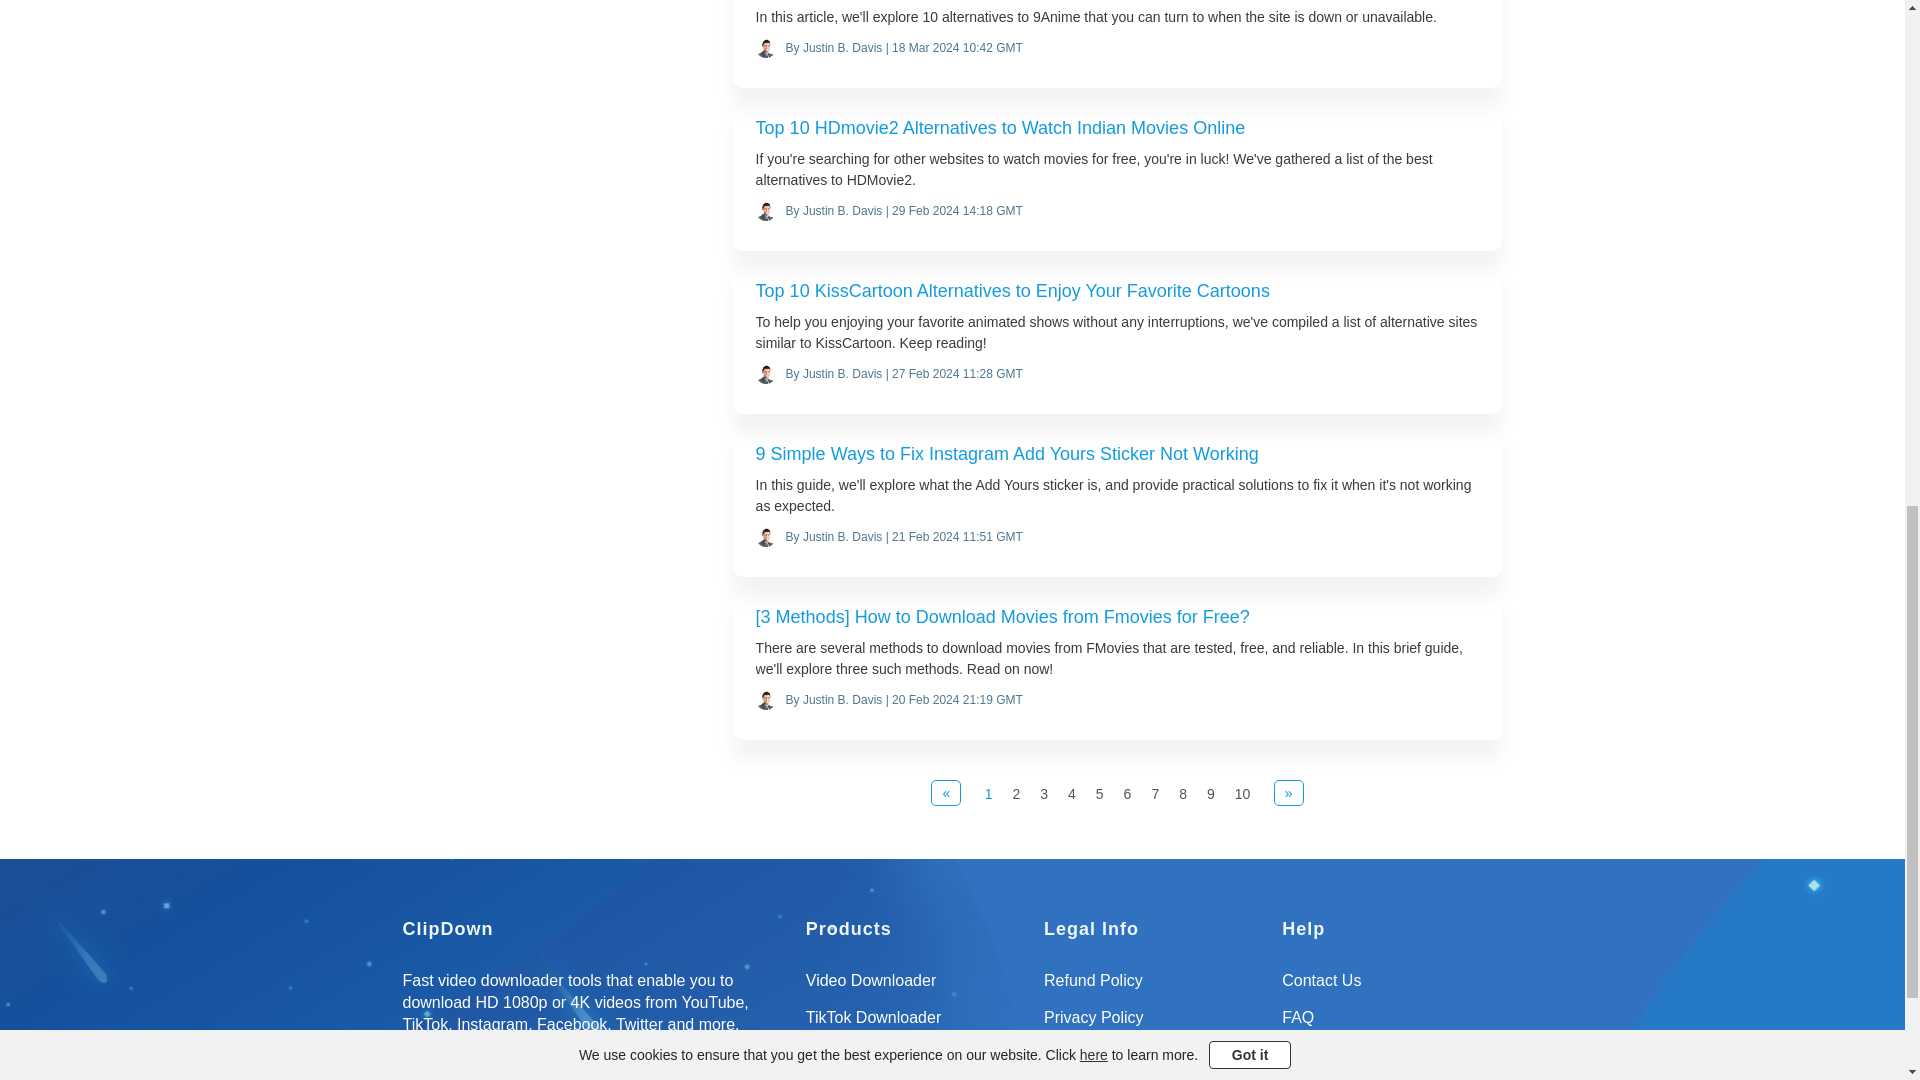 This screenshot has height=1080, width=1920. Describe the element at coordinates (1154, 1062) in the screenshot. I see `License Agreement` at that location.